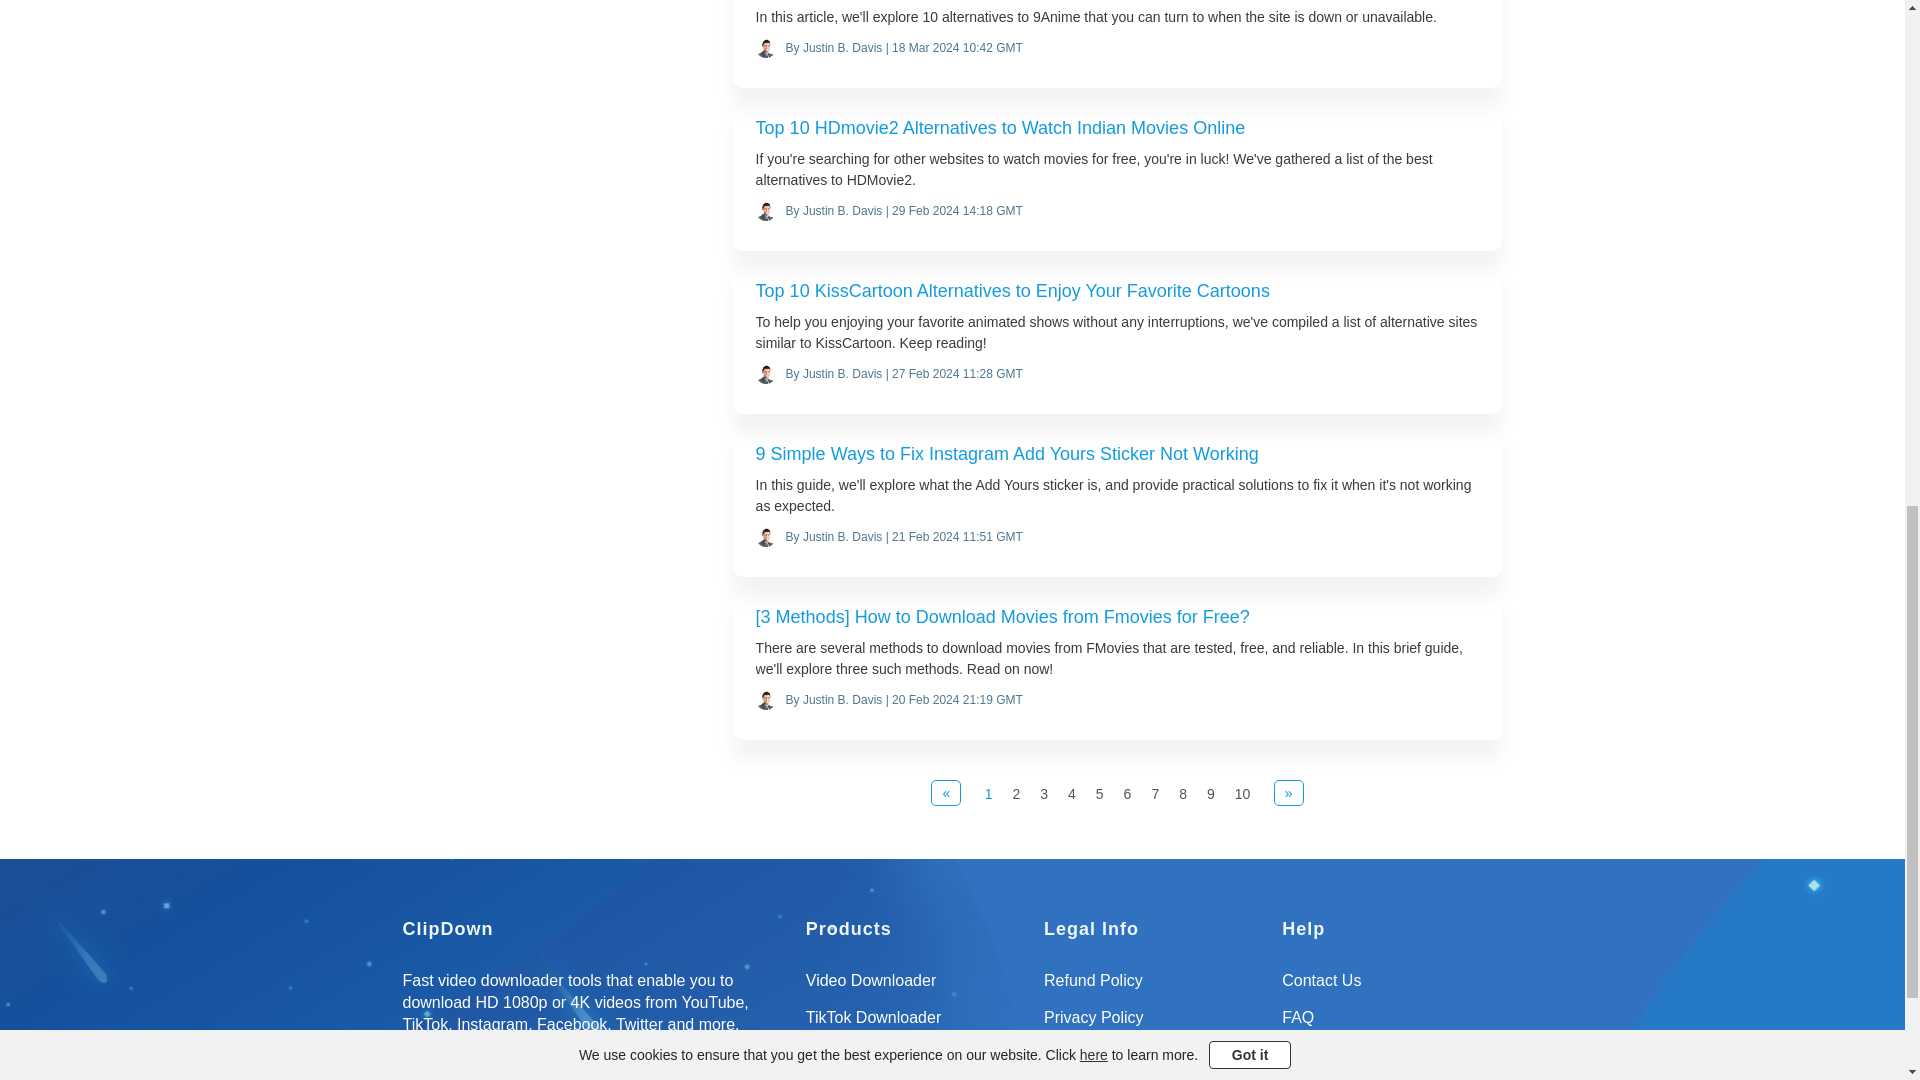 This screenshot has height=1080, width=1920. Describe the element at coordinates (1154, 1062) in the screenshot. I see `License Agreement` at that location.